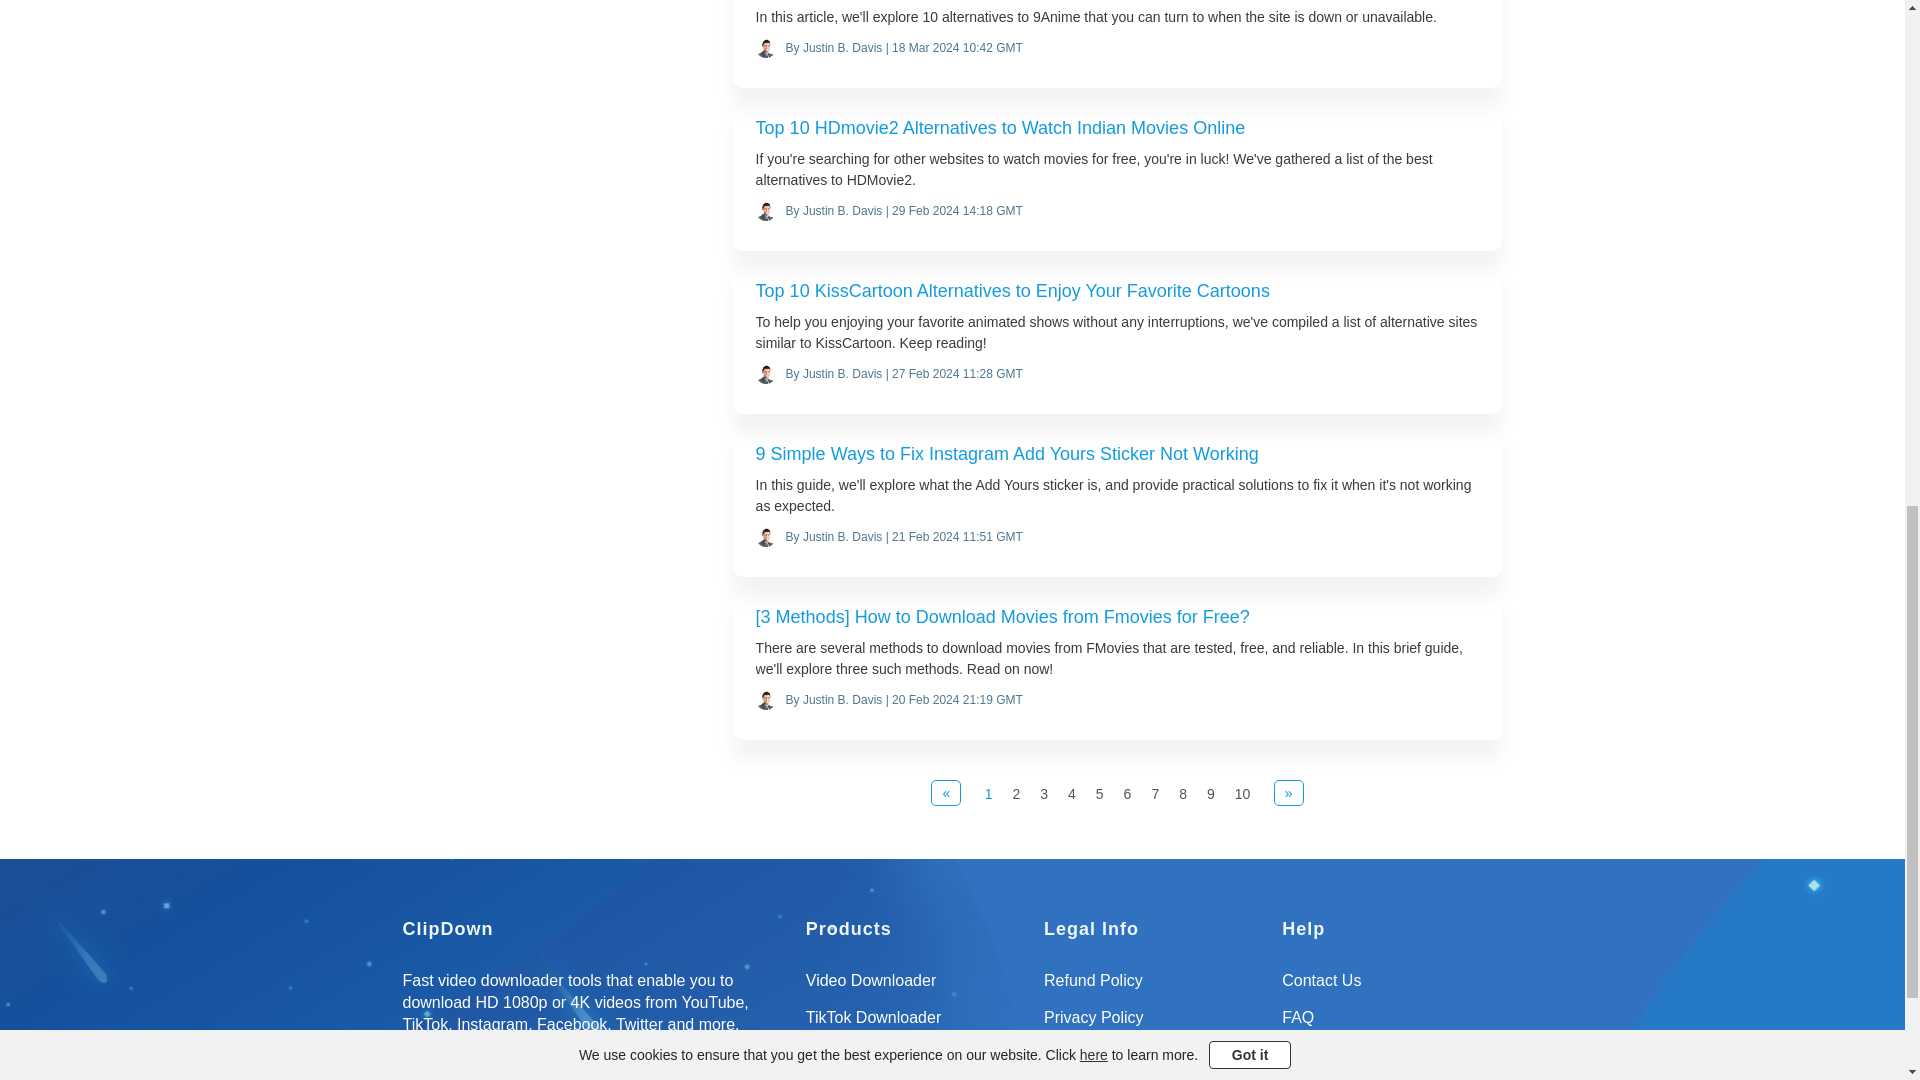 This screenshot has height=1080, width=1920. Describe the element at coordinates (1154, 1062) in the screenshot. I see `License Agreement` at that location.